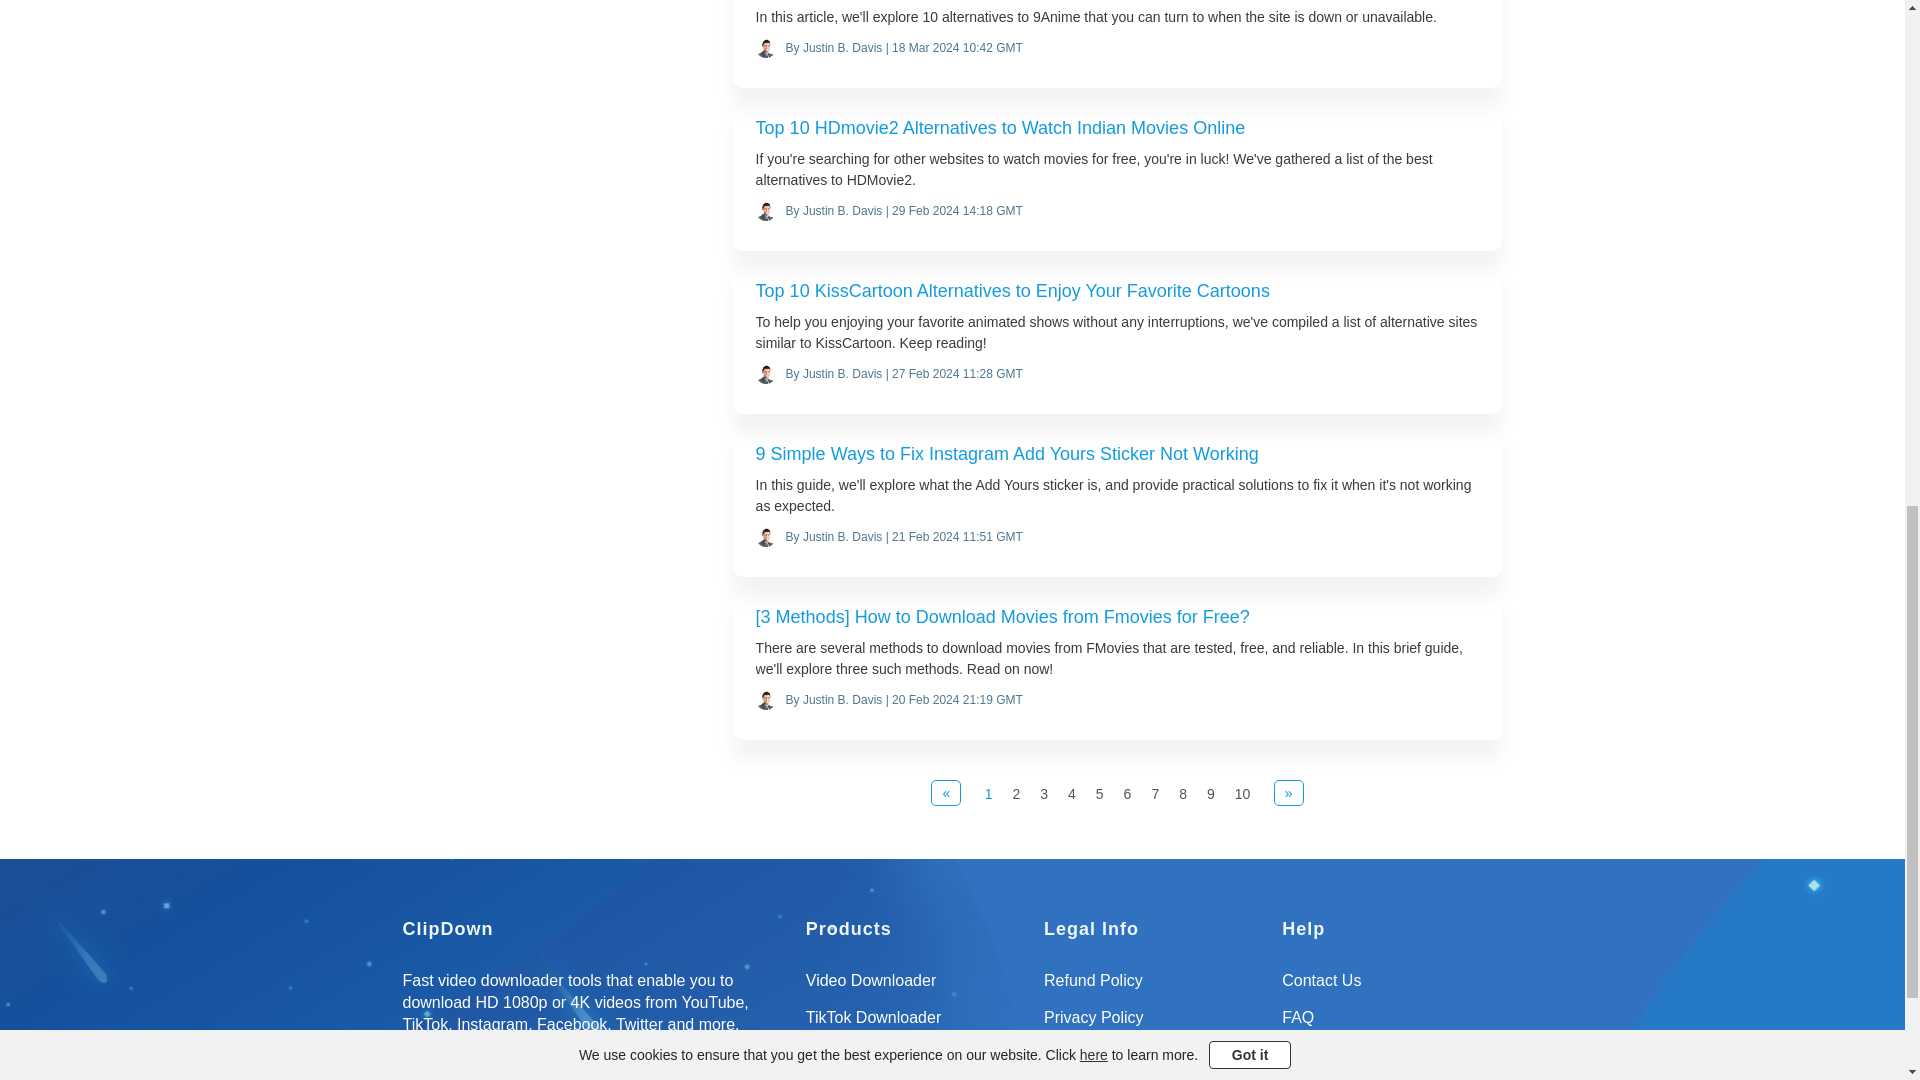 This screenshot has height=1080, width=1920. Describe the element at coordinates (1154, 1062) in the screenshot. I see `License Agreement` at that location.